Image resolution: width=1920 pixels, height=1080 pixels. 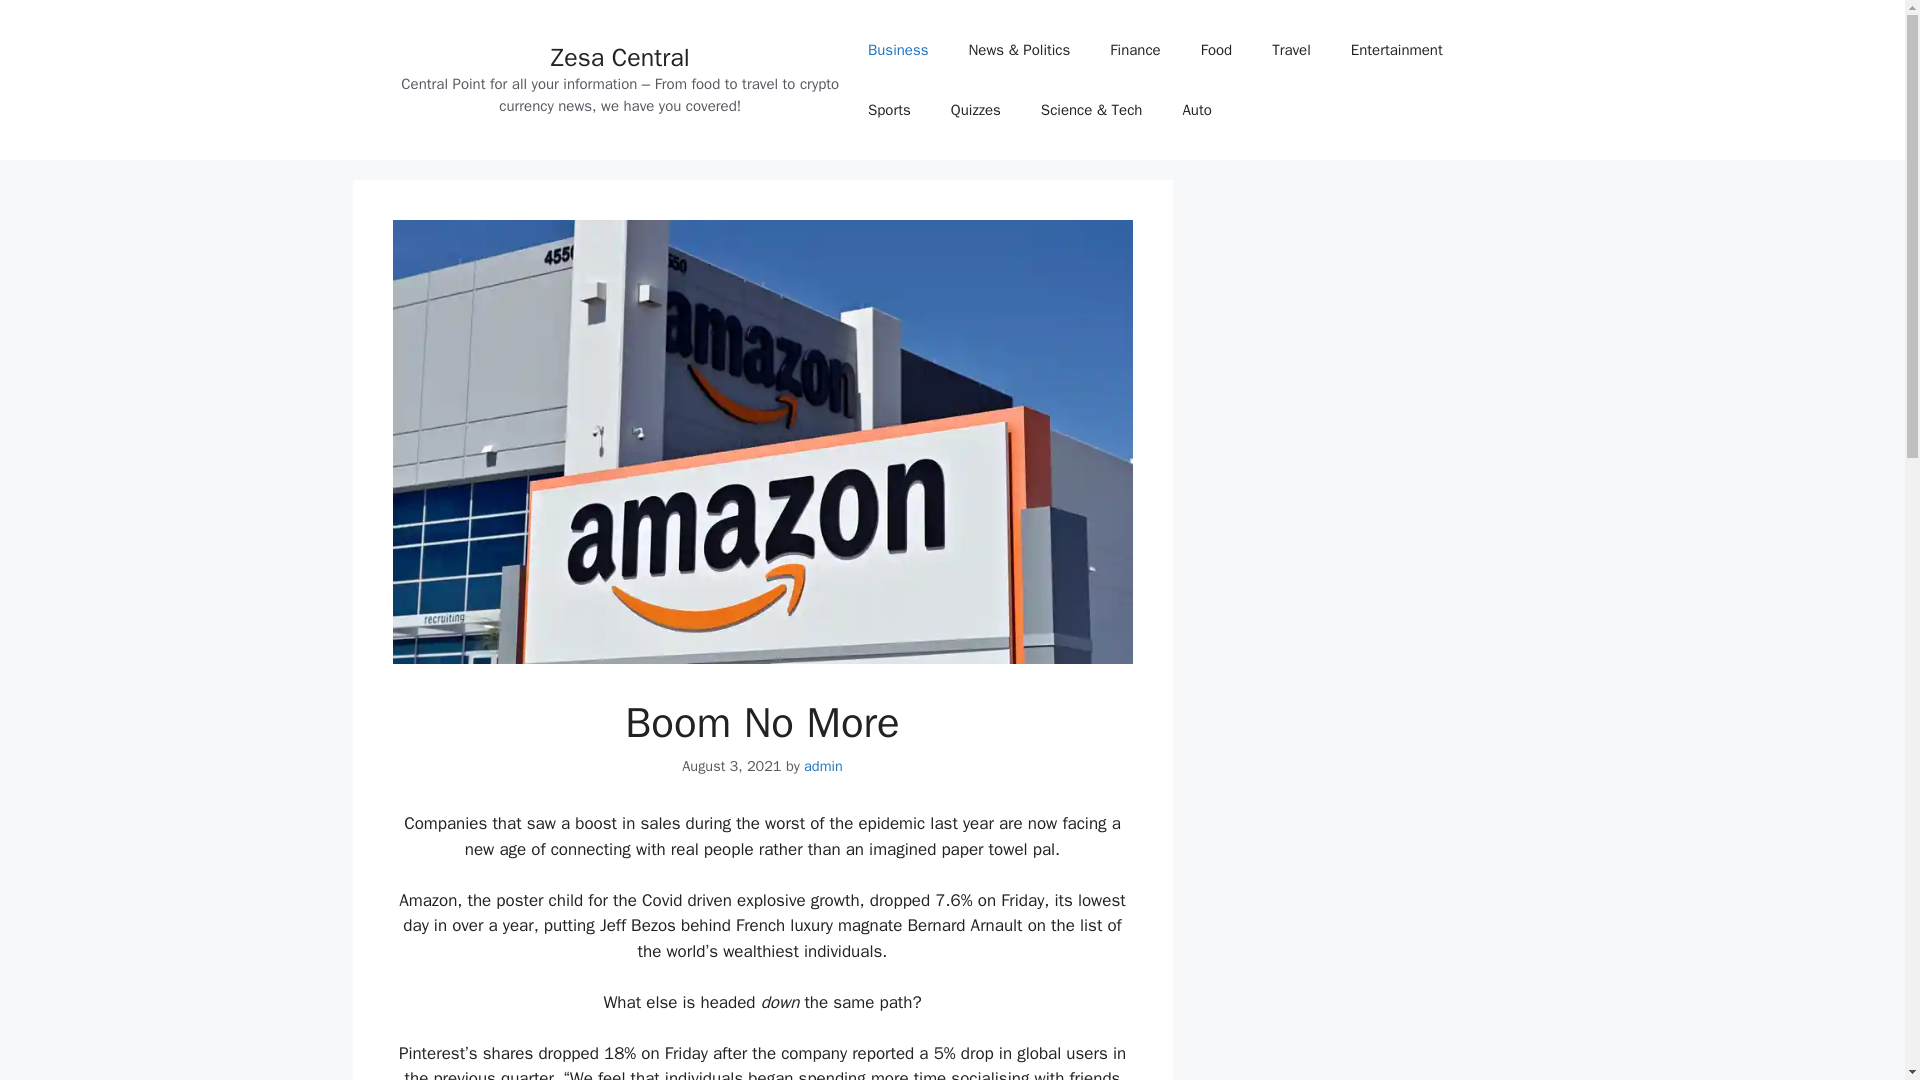 What do you see at coordinates (1216, 50) in the screenshot?
I see `Food` at bounding box center [1216, 50].